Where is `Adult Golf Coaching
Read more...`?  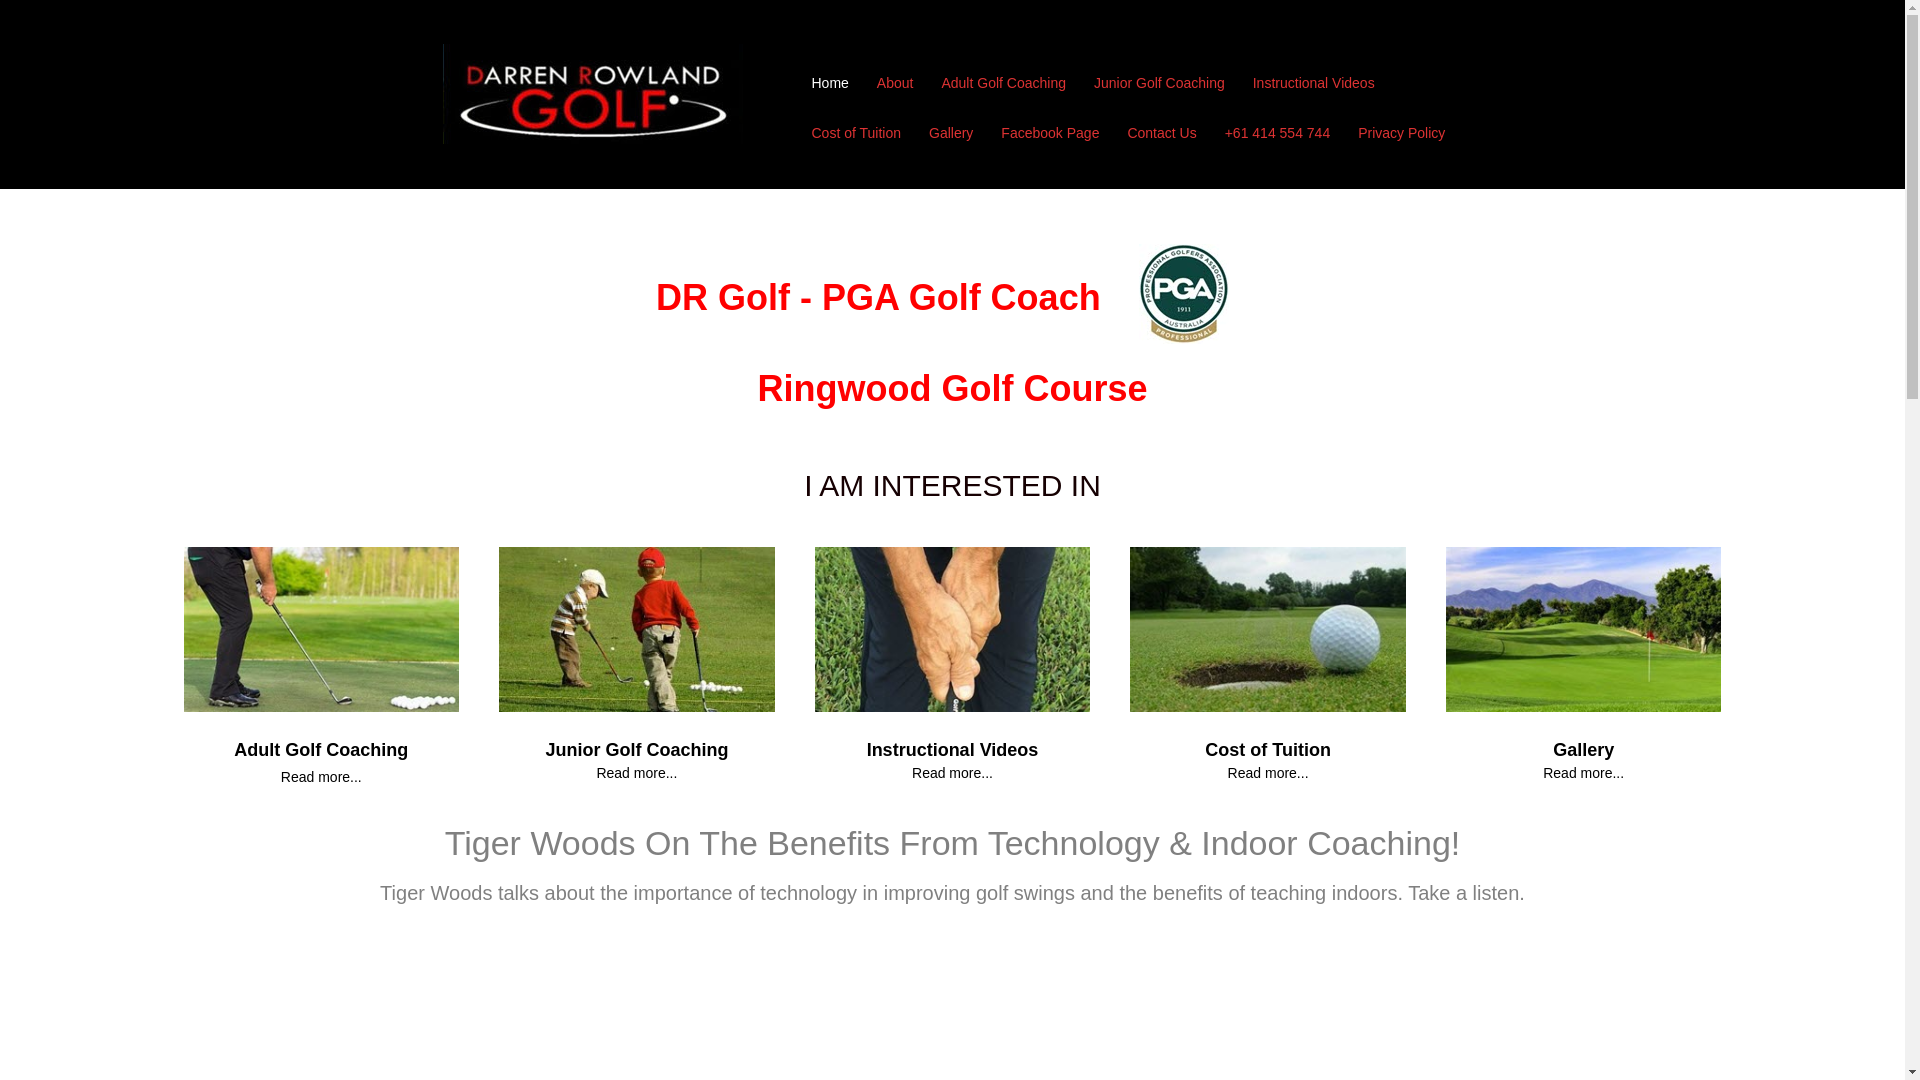 Adult Golf Coaching
Read more... is located at coordinates (321, 764).